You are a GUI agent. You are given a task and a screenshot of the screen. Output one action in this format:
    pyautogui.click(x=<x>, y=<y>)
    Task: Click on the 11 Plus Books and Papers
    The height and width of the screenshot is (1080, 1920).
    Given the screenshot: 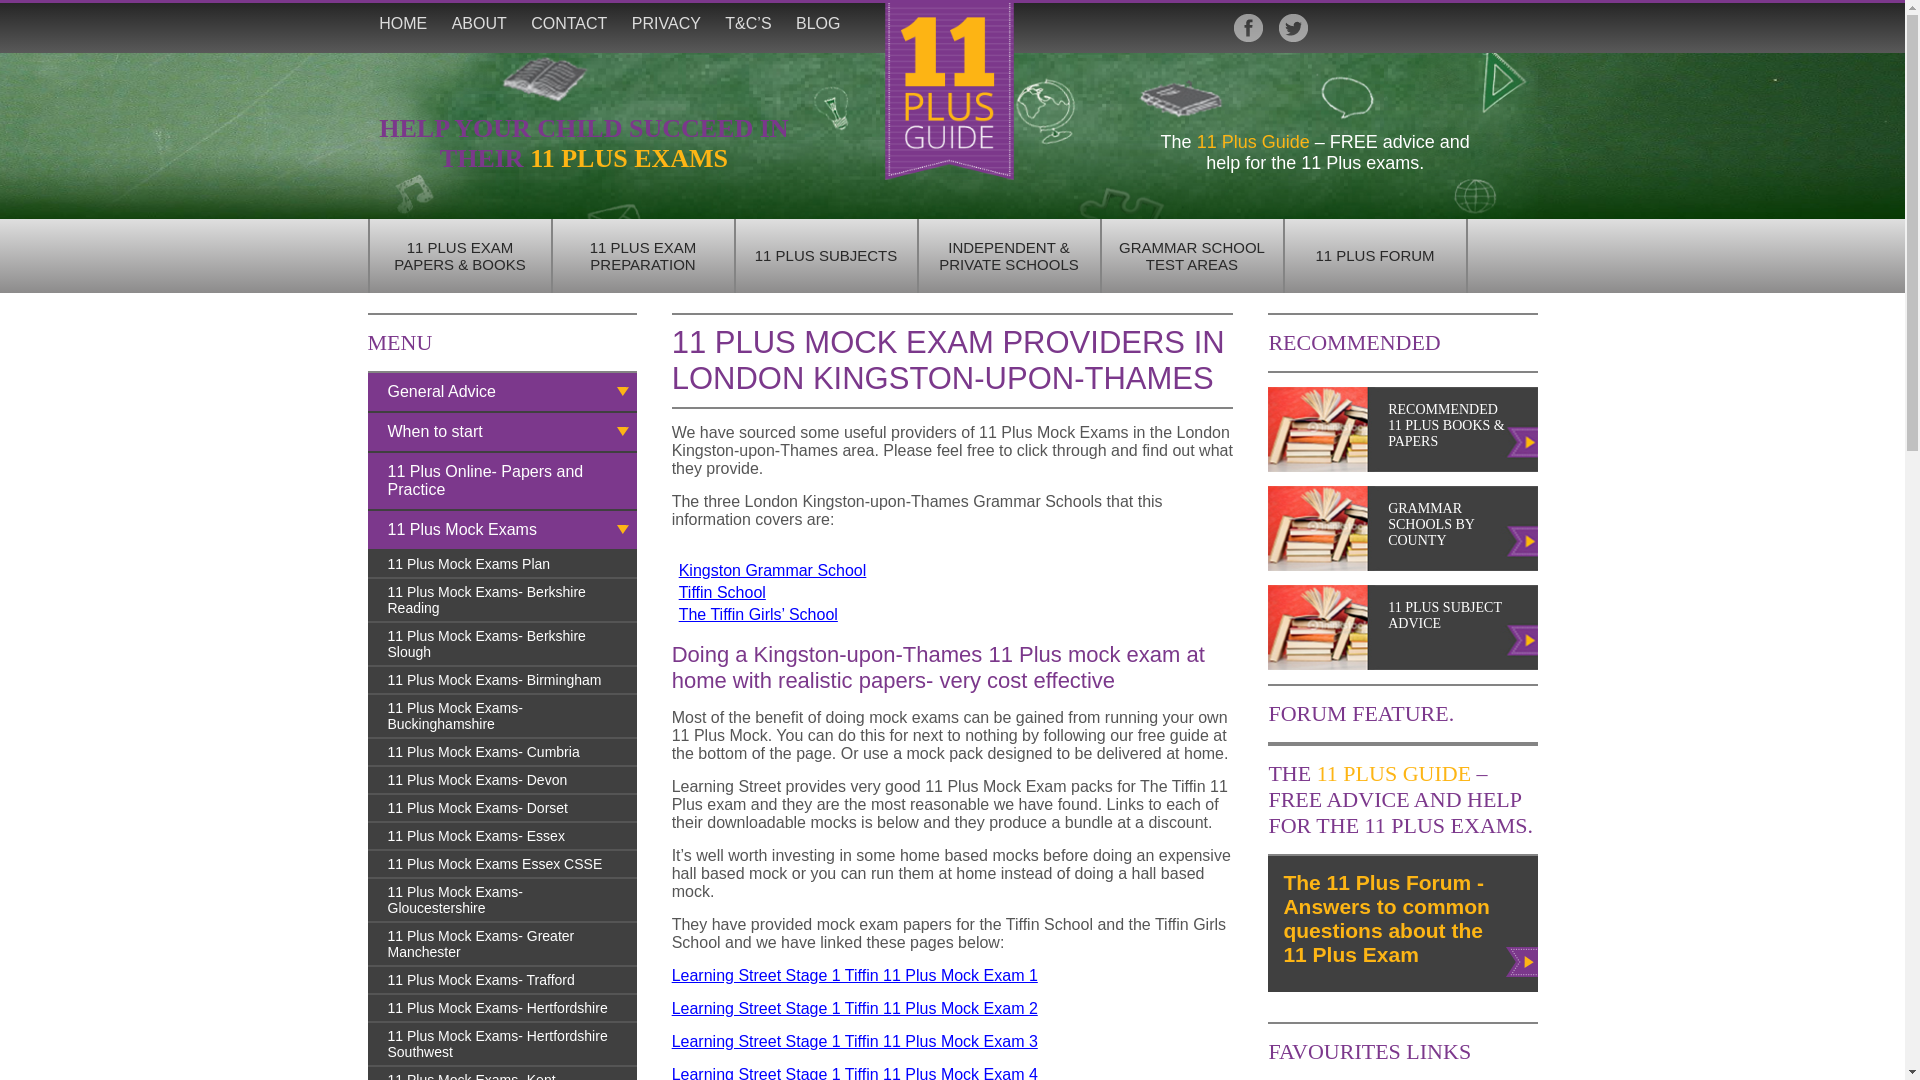 What is the action you would take?
    pyautogui.click(x=1523, y=445)
    